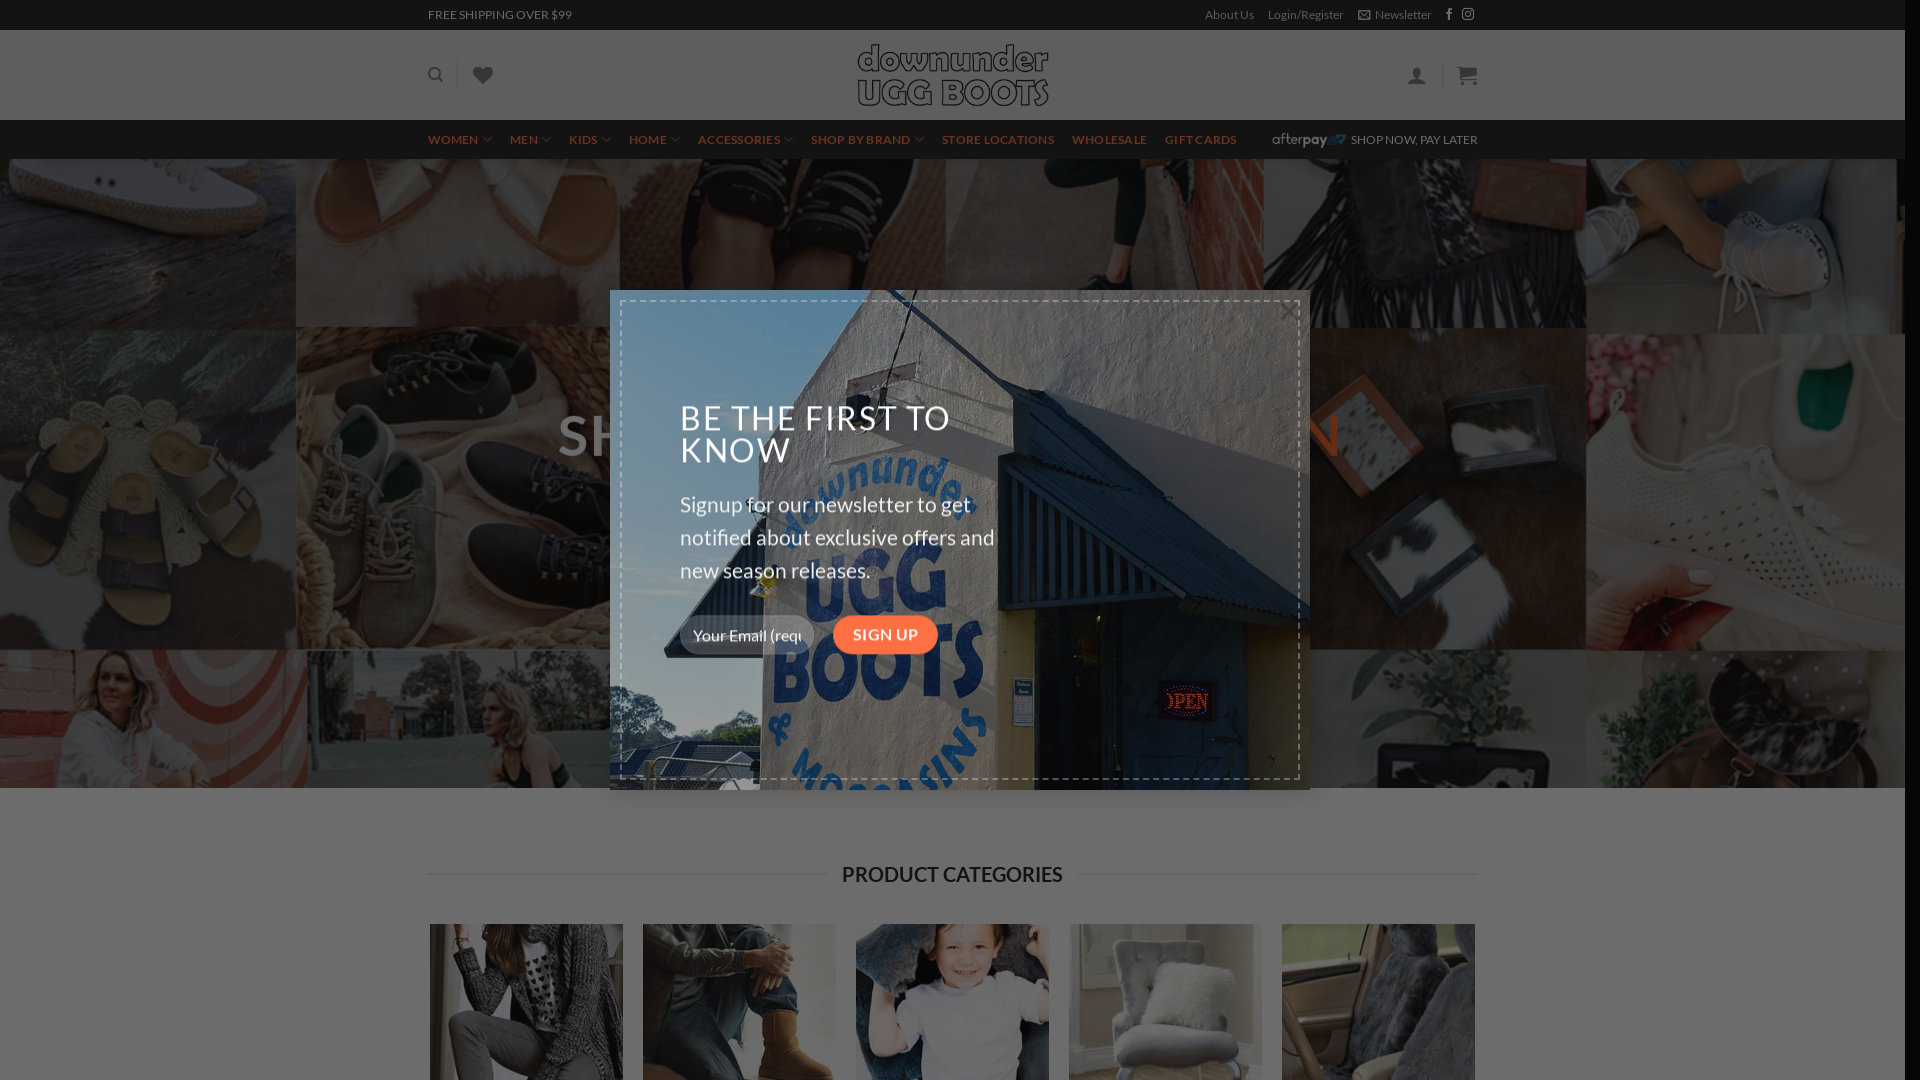 The height and width of the screenshot is (1080, 1920). What do you see at coordinates (1230, 15) in the screenshot?
I see `About Us` at bounding box center [1230, 15].